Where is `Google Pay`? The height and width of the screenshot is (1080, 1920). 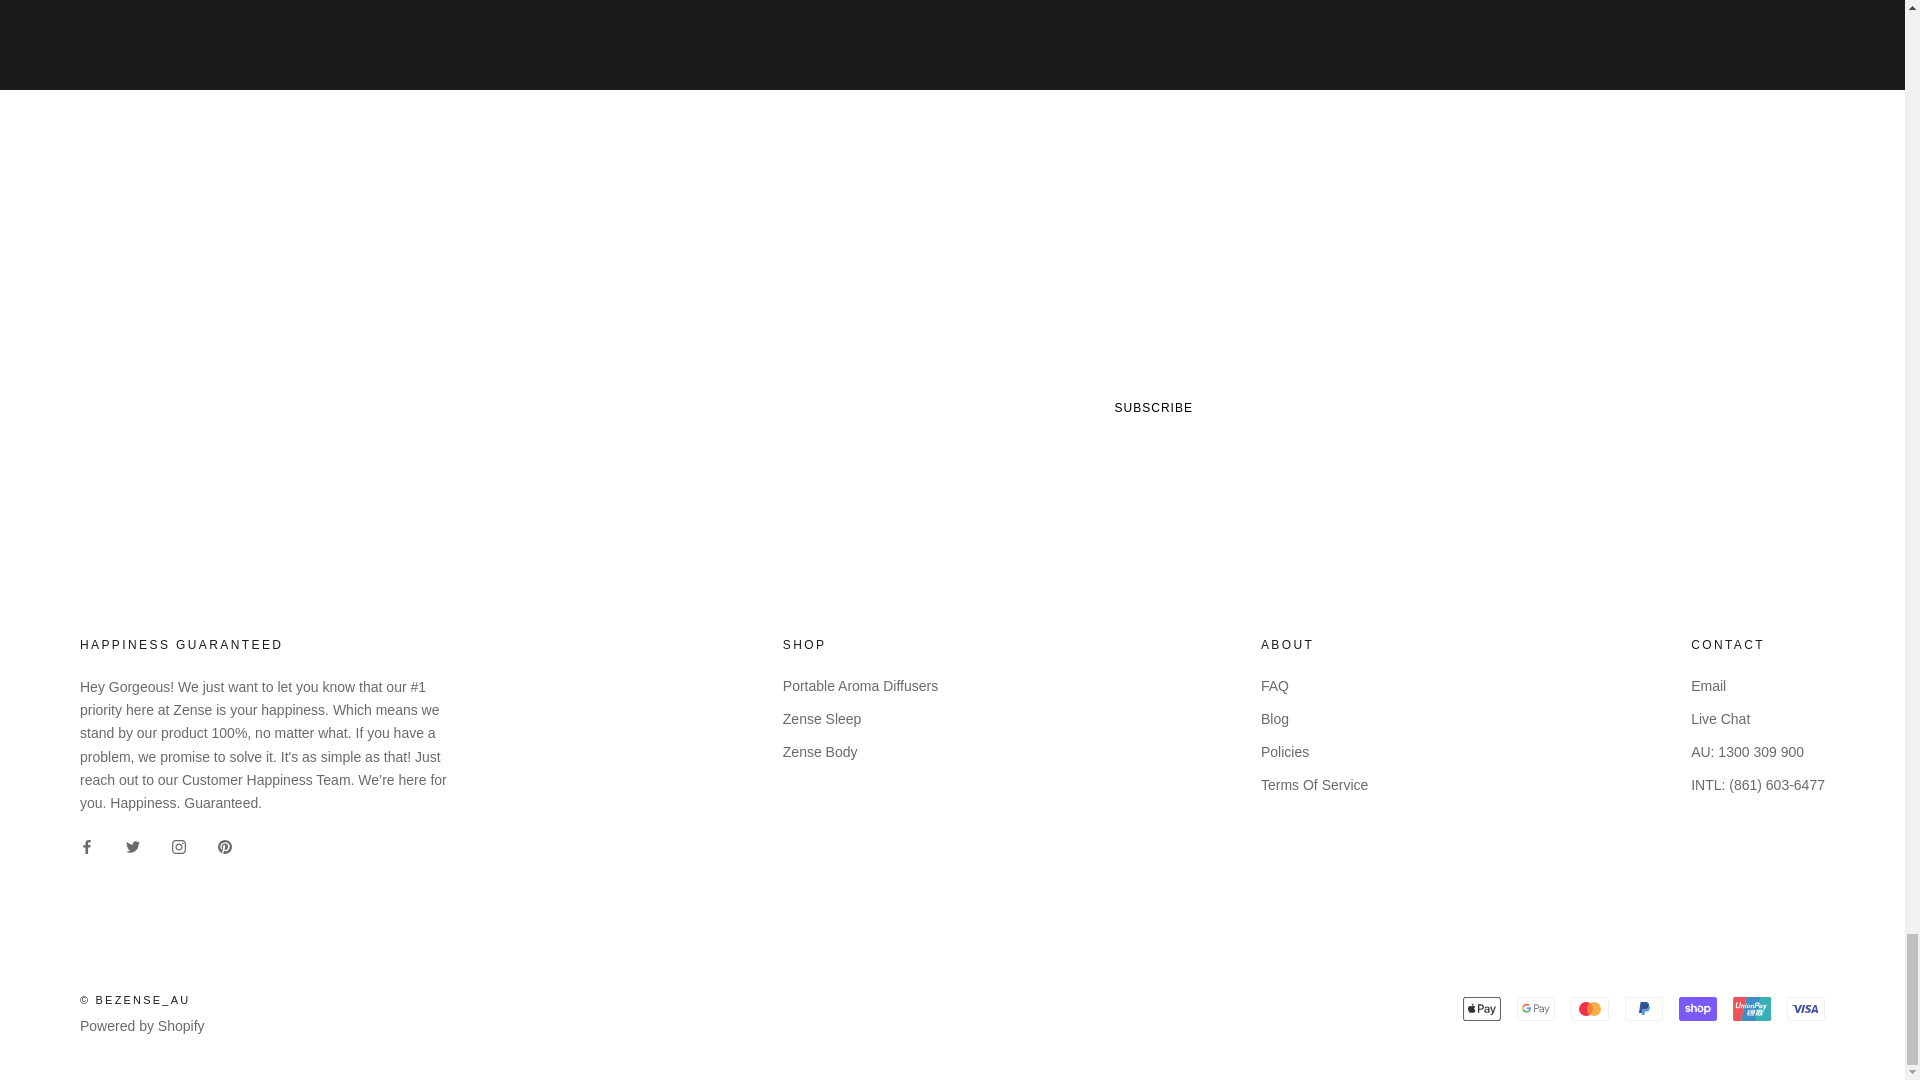 Google Pay is located at coordinates (1536, 1008).